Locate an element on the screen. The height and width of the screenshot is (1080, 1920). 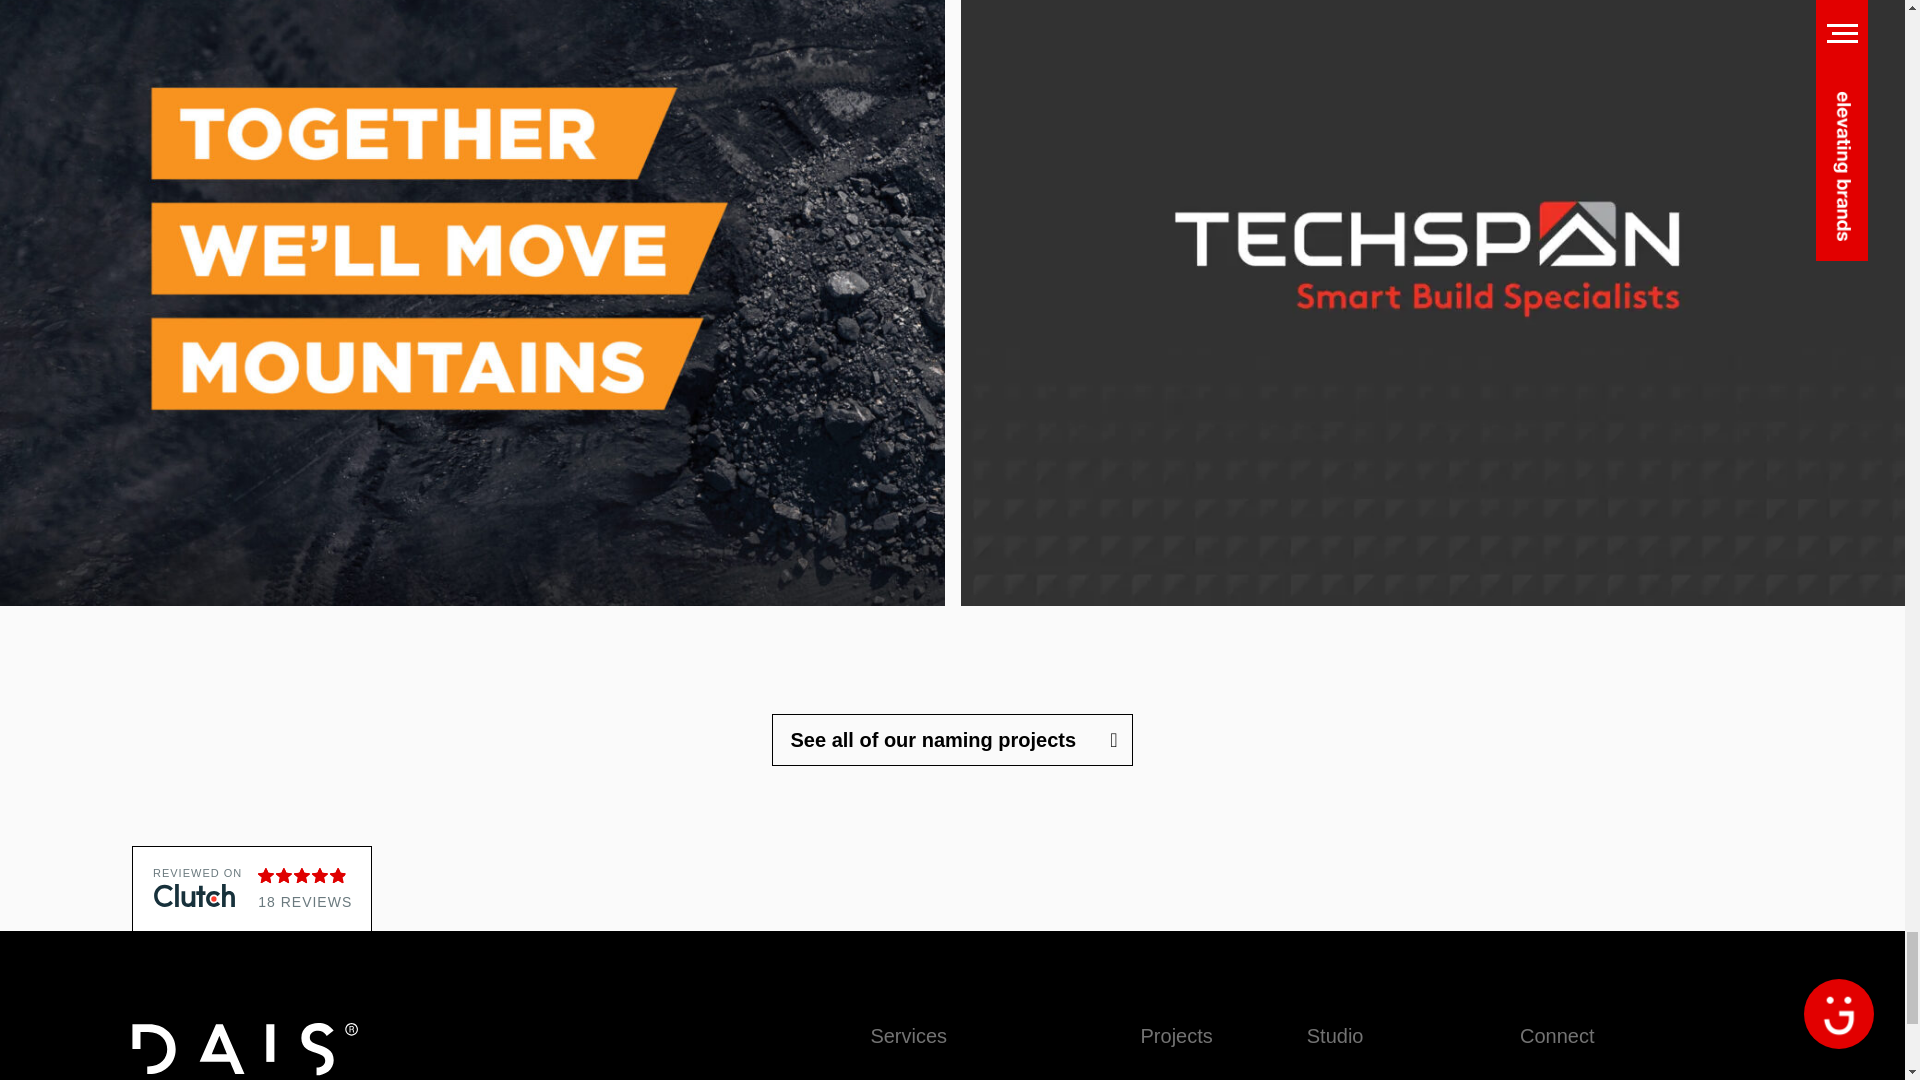
Connect is located at coordinates (1558, 1036).